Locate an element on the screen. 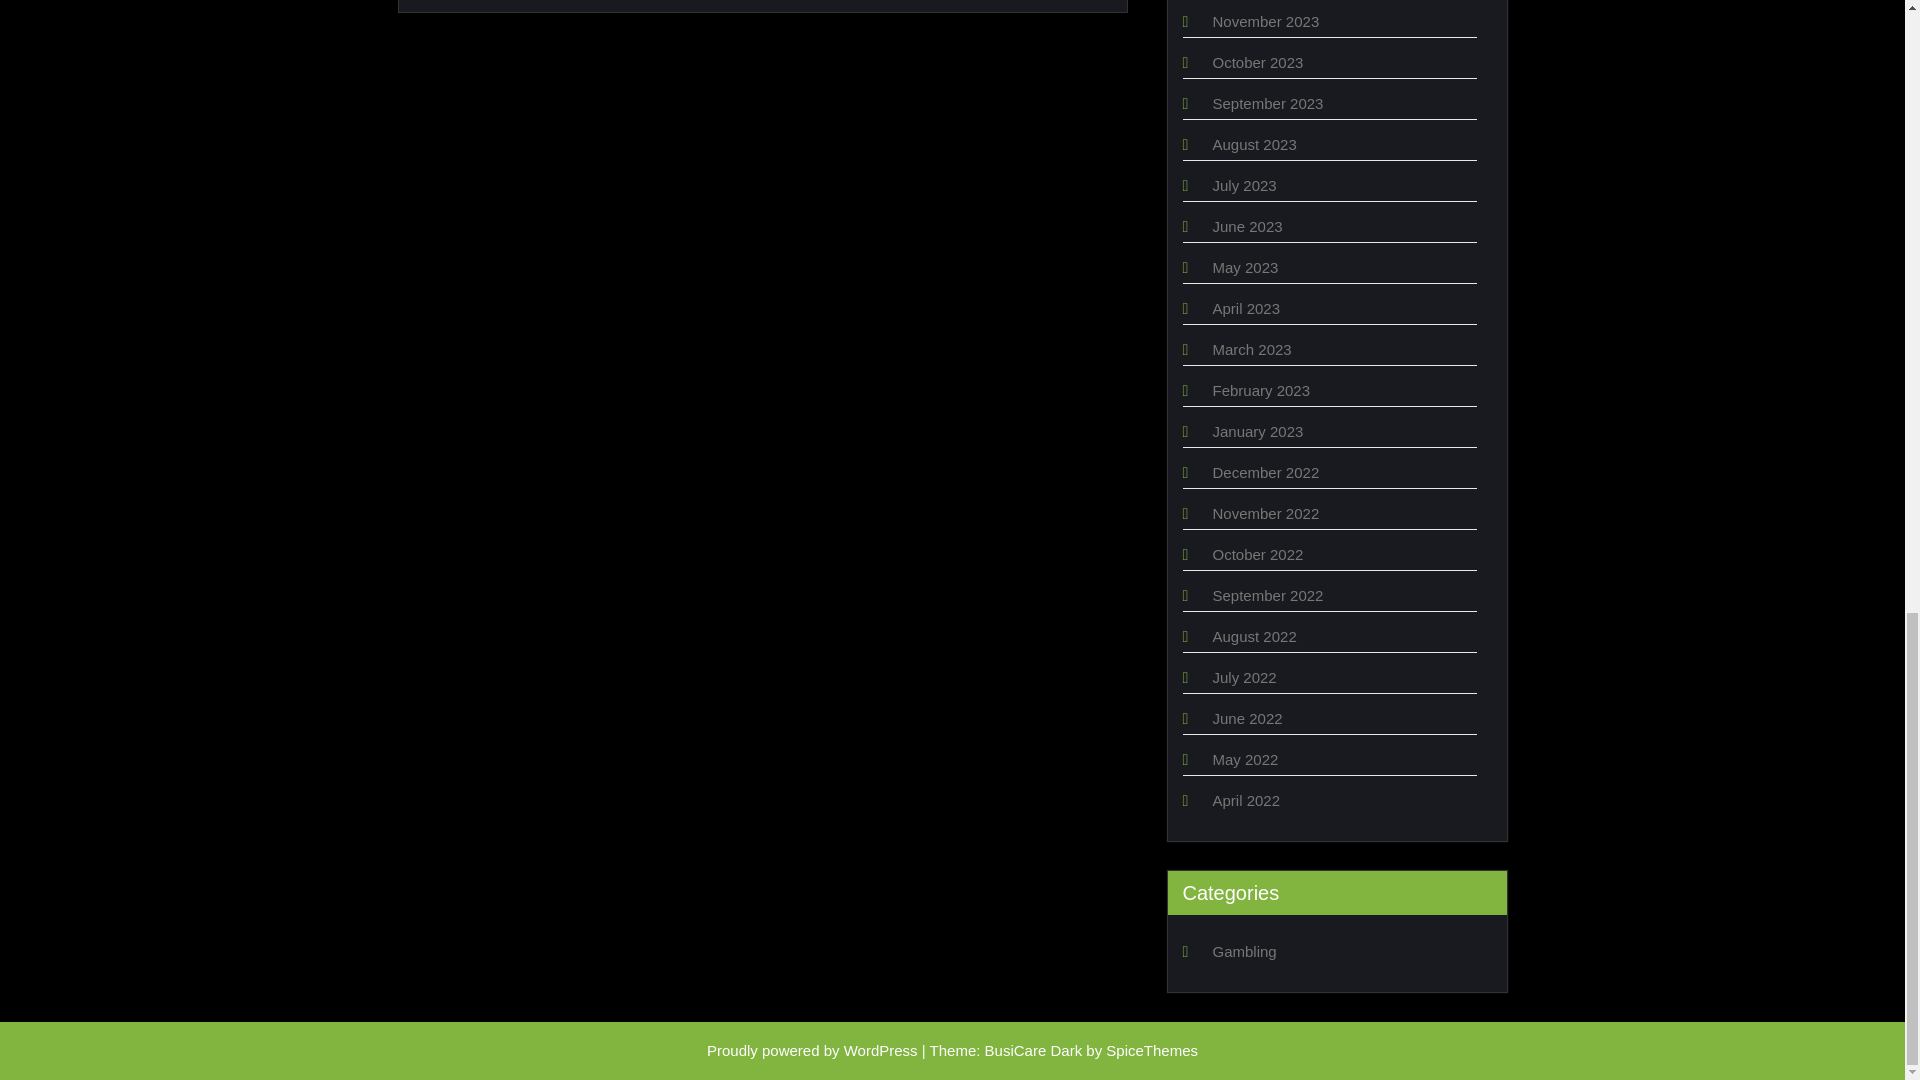 The width and height of the screenshot is (1920, 1080). October 2023 is located at coordinates (1257, 62).